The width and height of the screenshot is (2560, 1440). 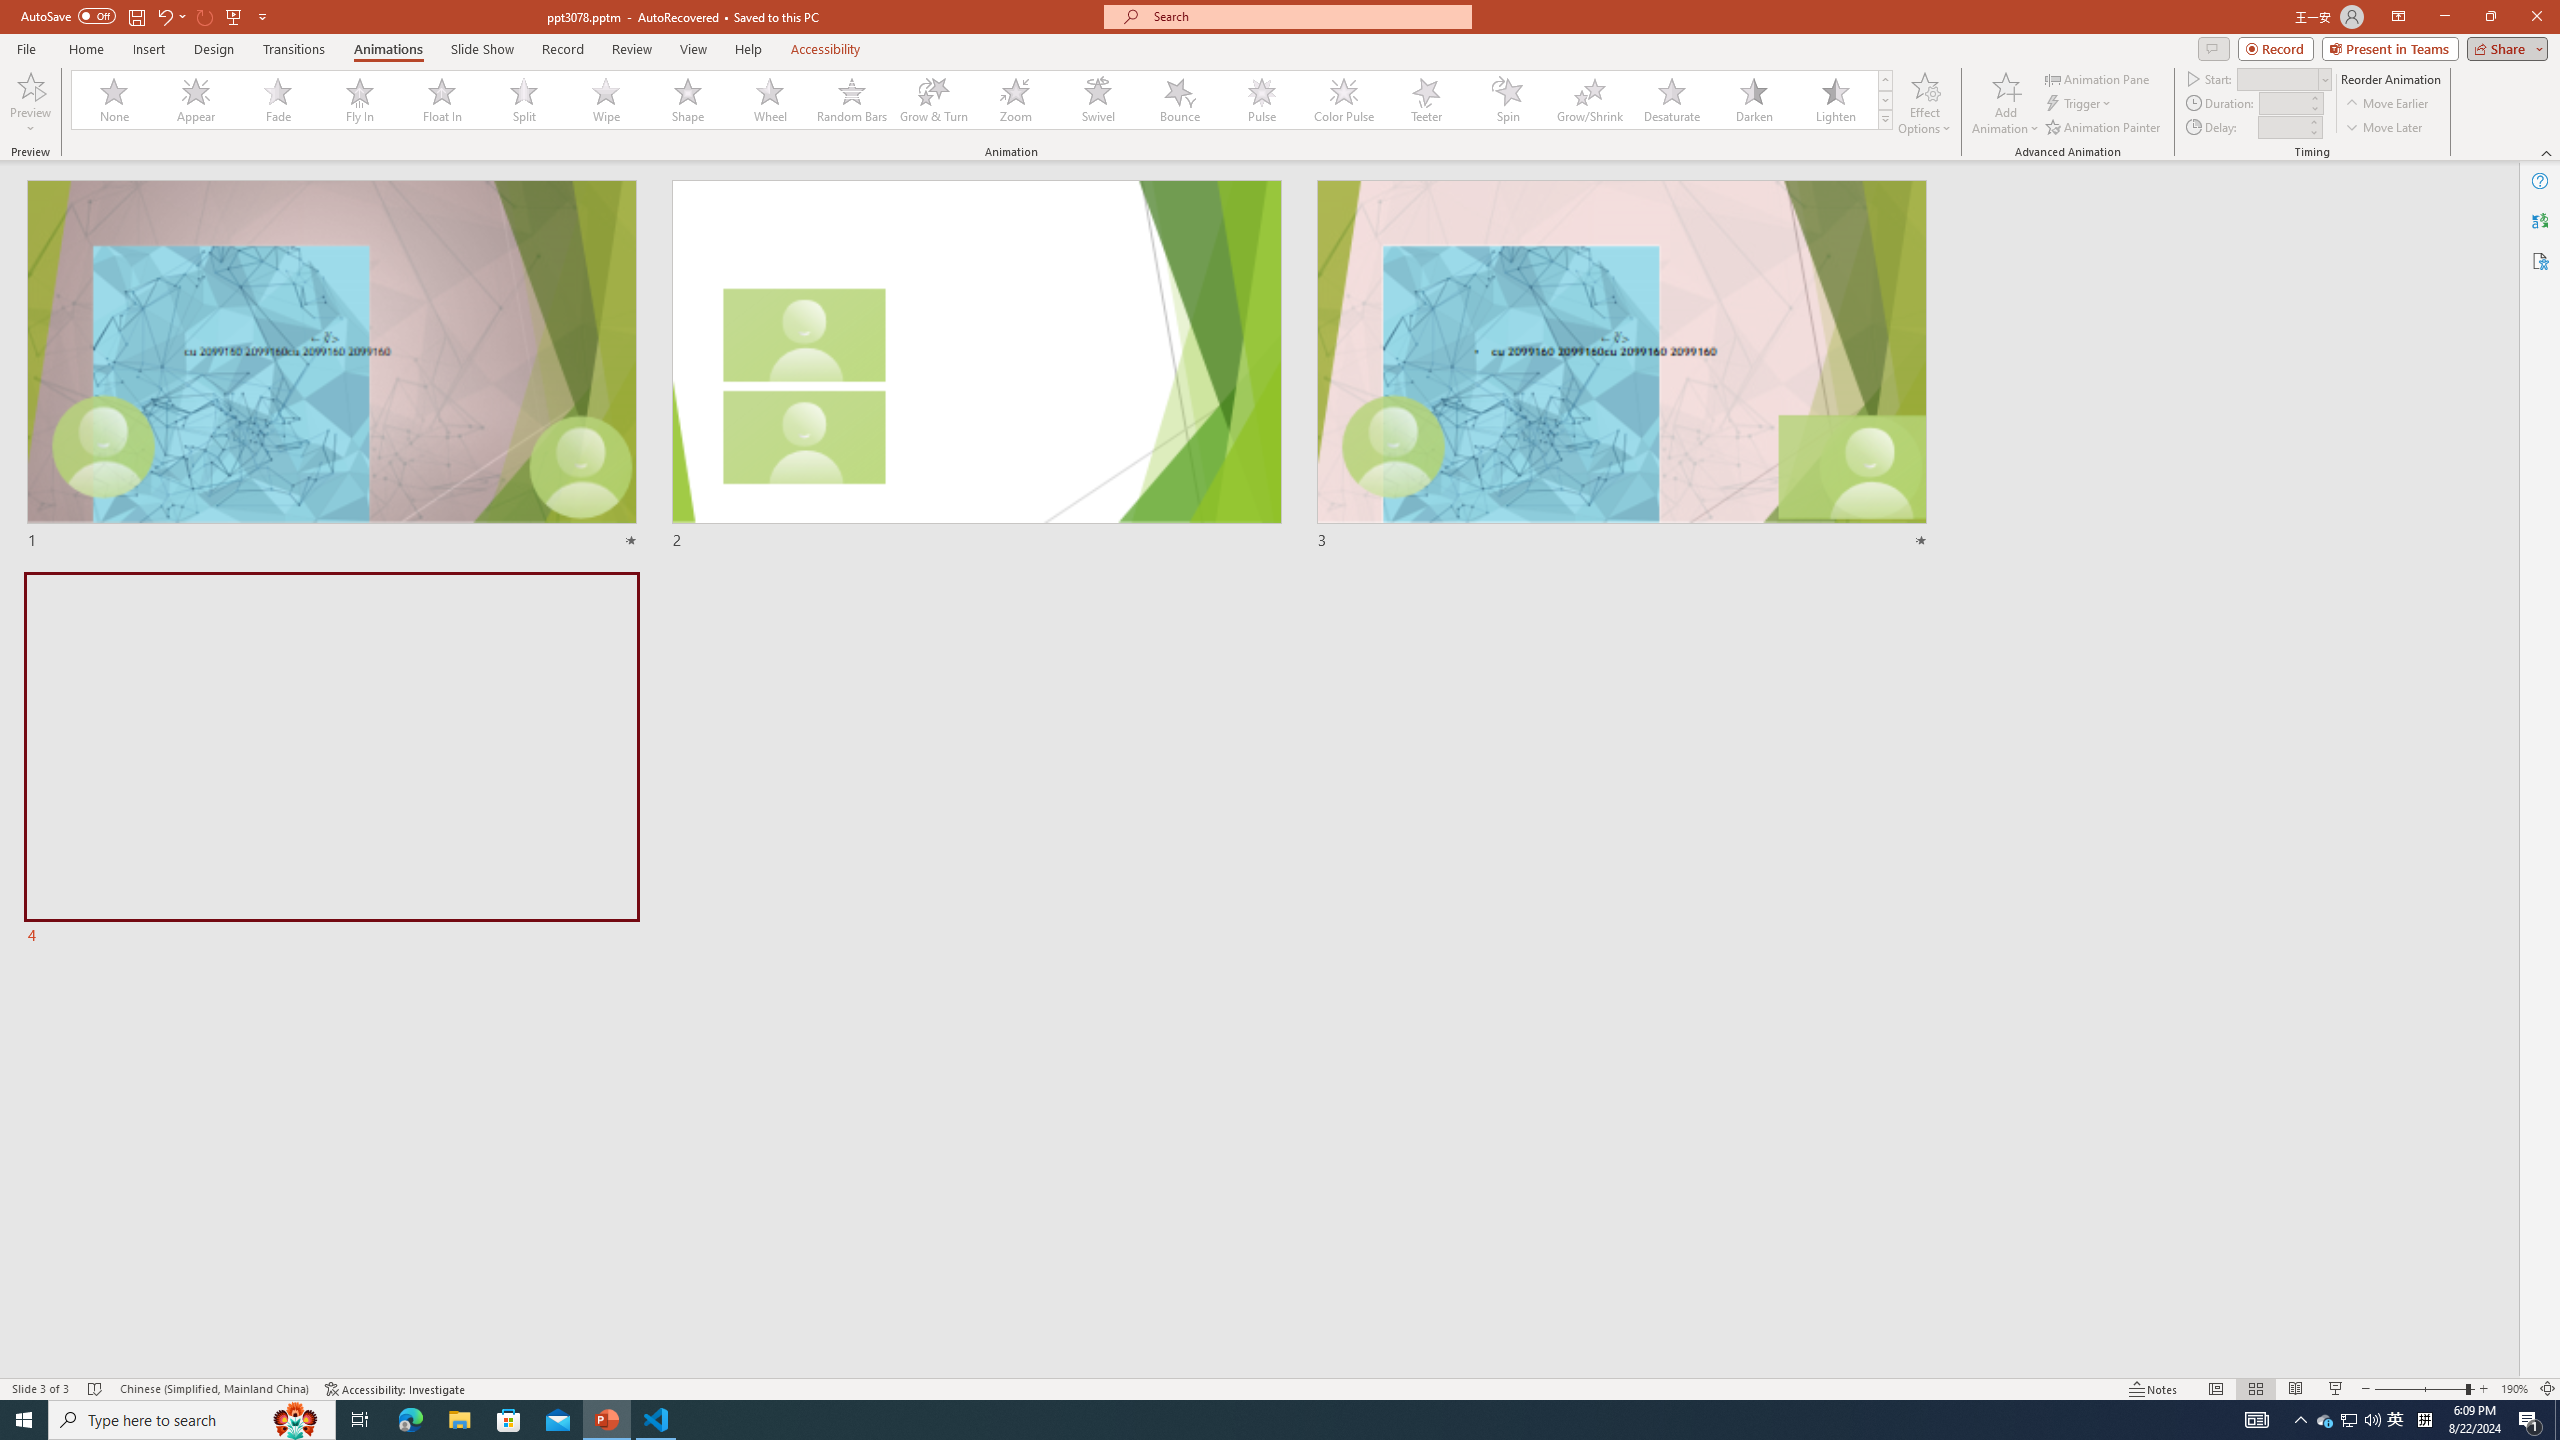 I want to click on Accessibility Checker Accessibility: Investigate, so click(x=395, y=1389).